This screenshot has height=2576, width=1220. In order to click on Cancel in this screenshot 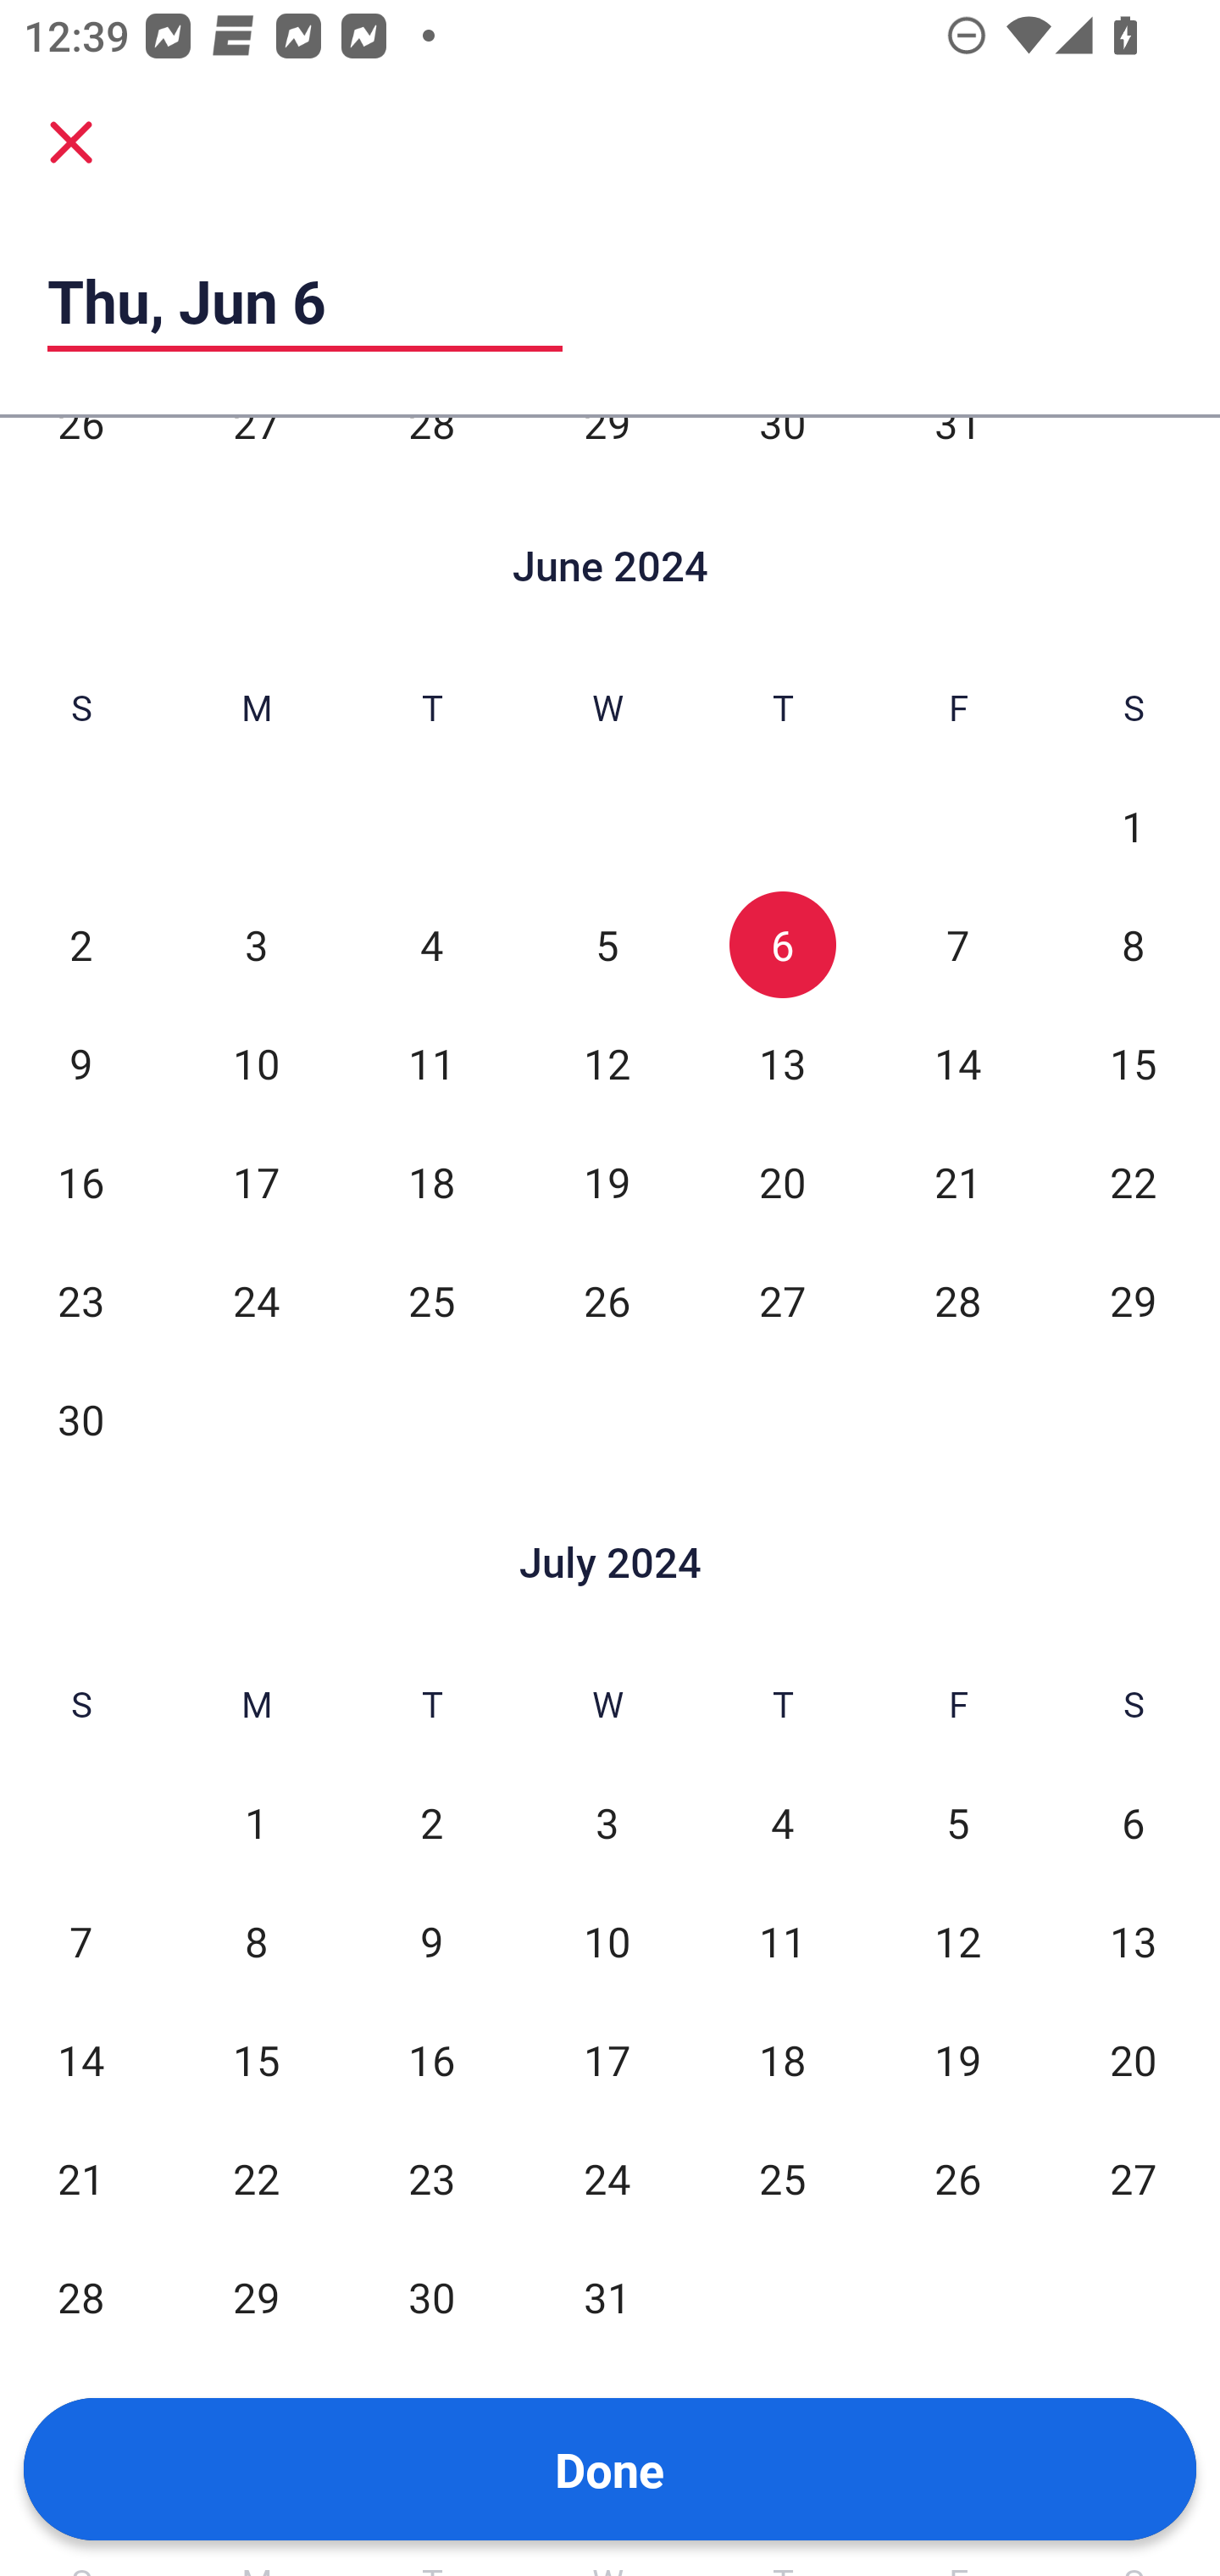, I will do `click(71, 141)`.